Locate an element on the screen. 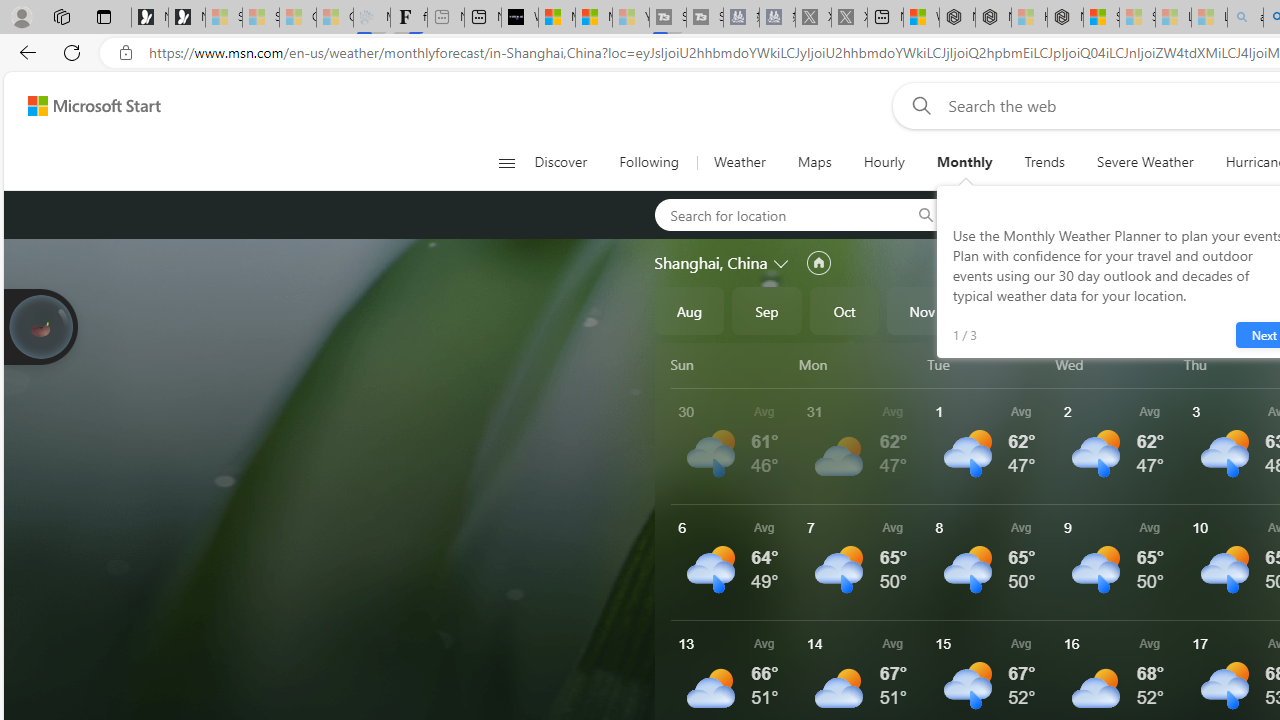 Image resolution: width=1280 pixels, height=720 pixels. Join us in planting real trees to help our planet! is located at coordinates (40, 325).